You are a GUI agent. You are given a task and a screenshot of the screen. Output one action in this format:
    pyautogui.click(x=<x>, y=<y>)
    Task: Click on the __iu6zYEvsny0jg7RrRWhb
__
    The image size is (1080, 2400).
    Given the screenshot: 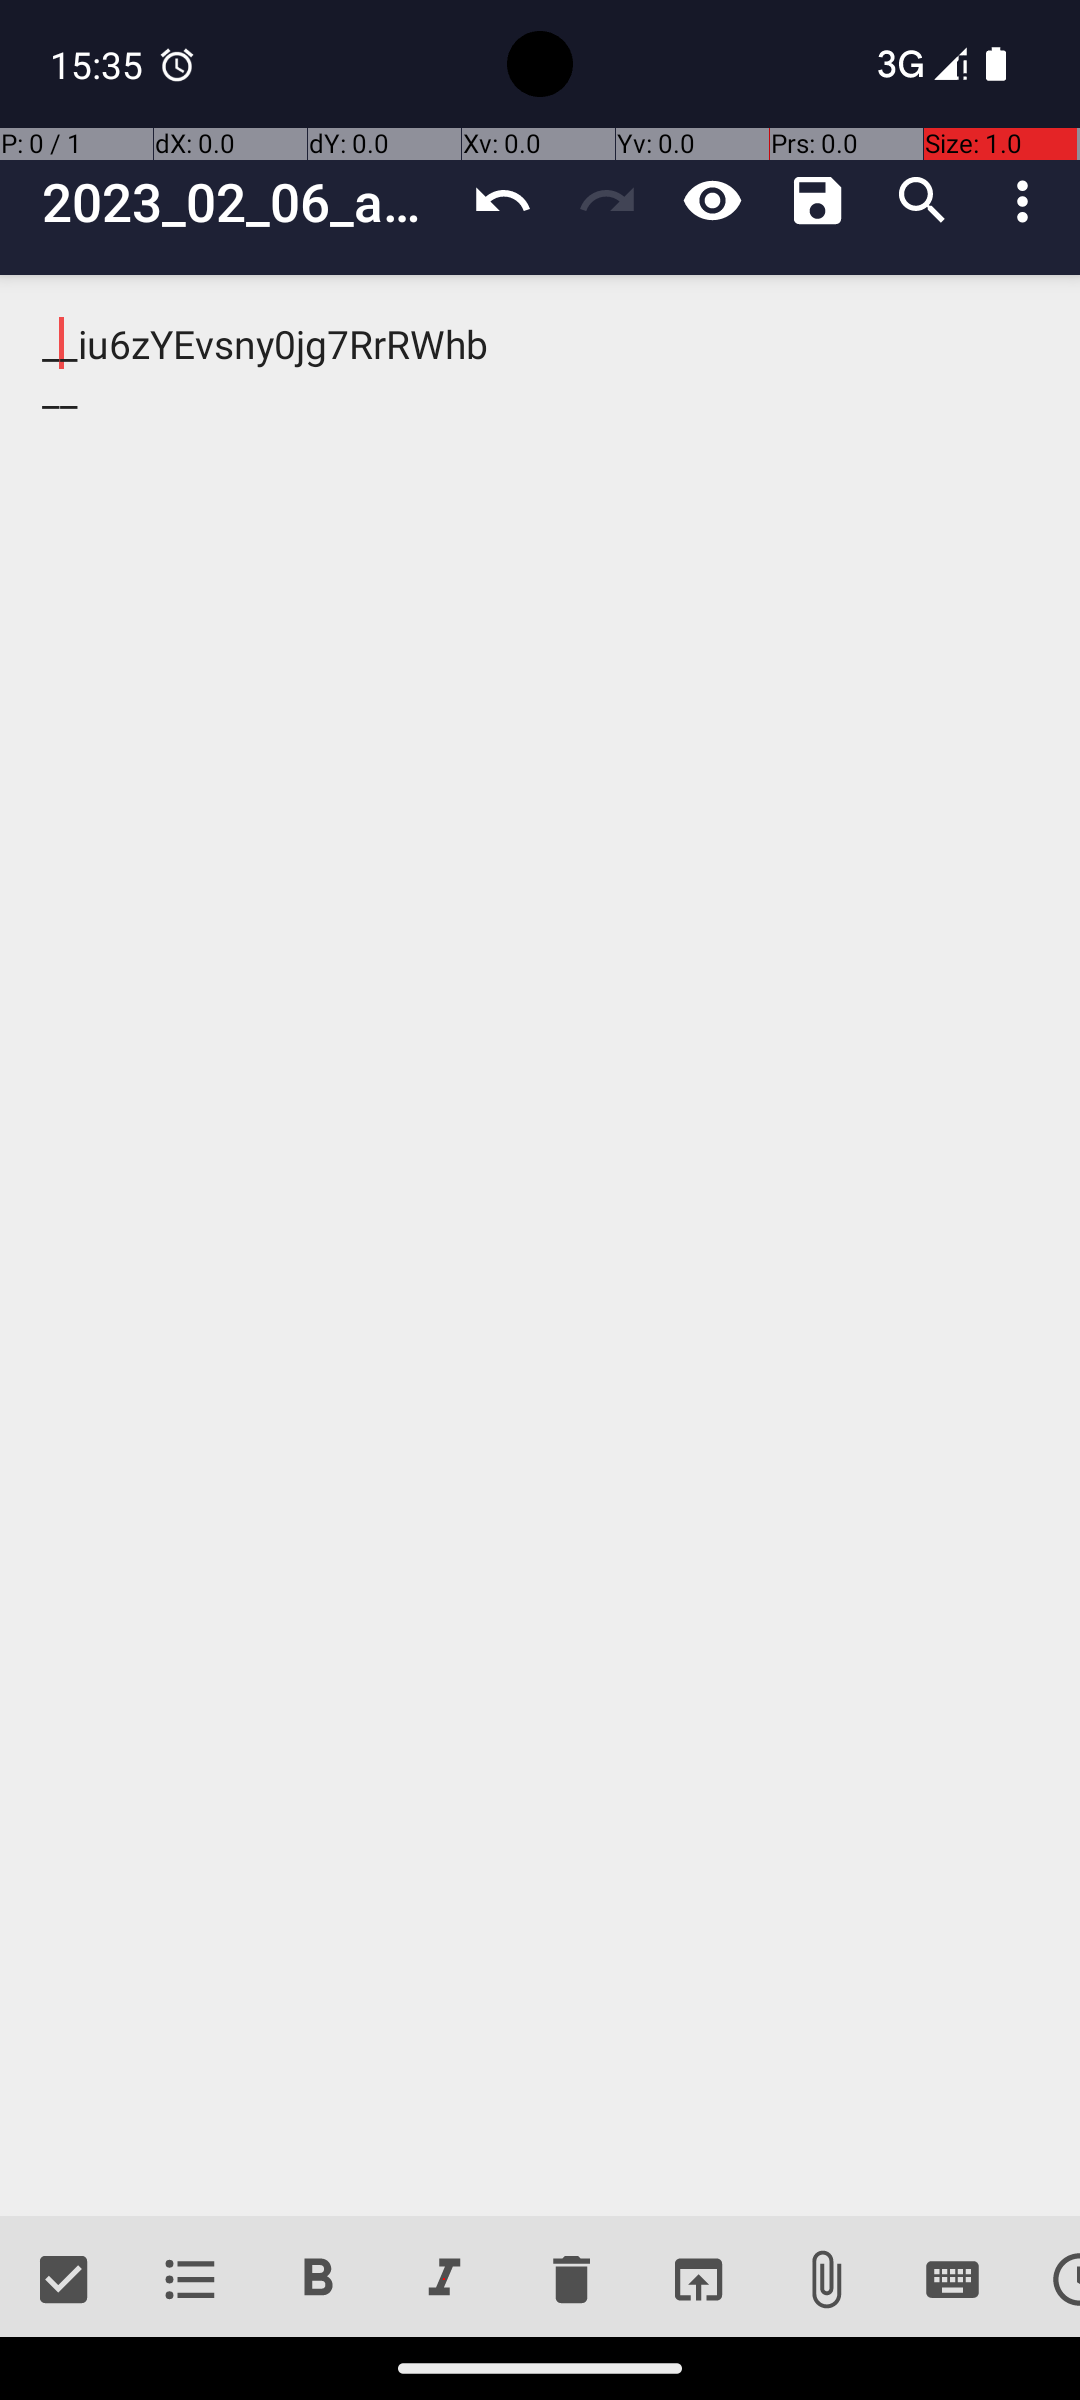 What is the action you would take?
    pyautogui.click(x=540, y=1246)
    